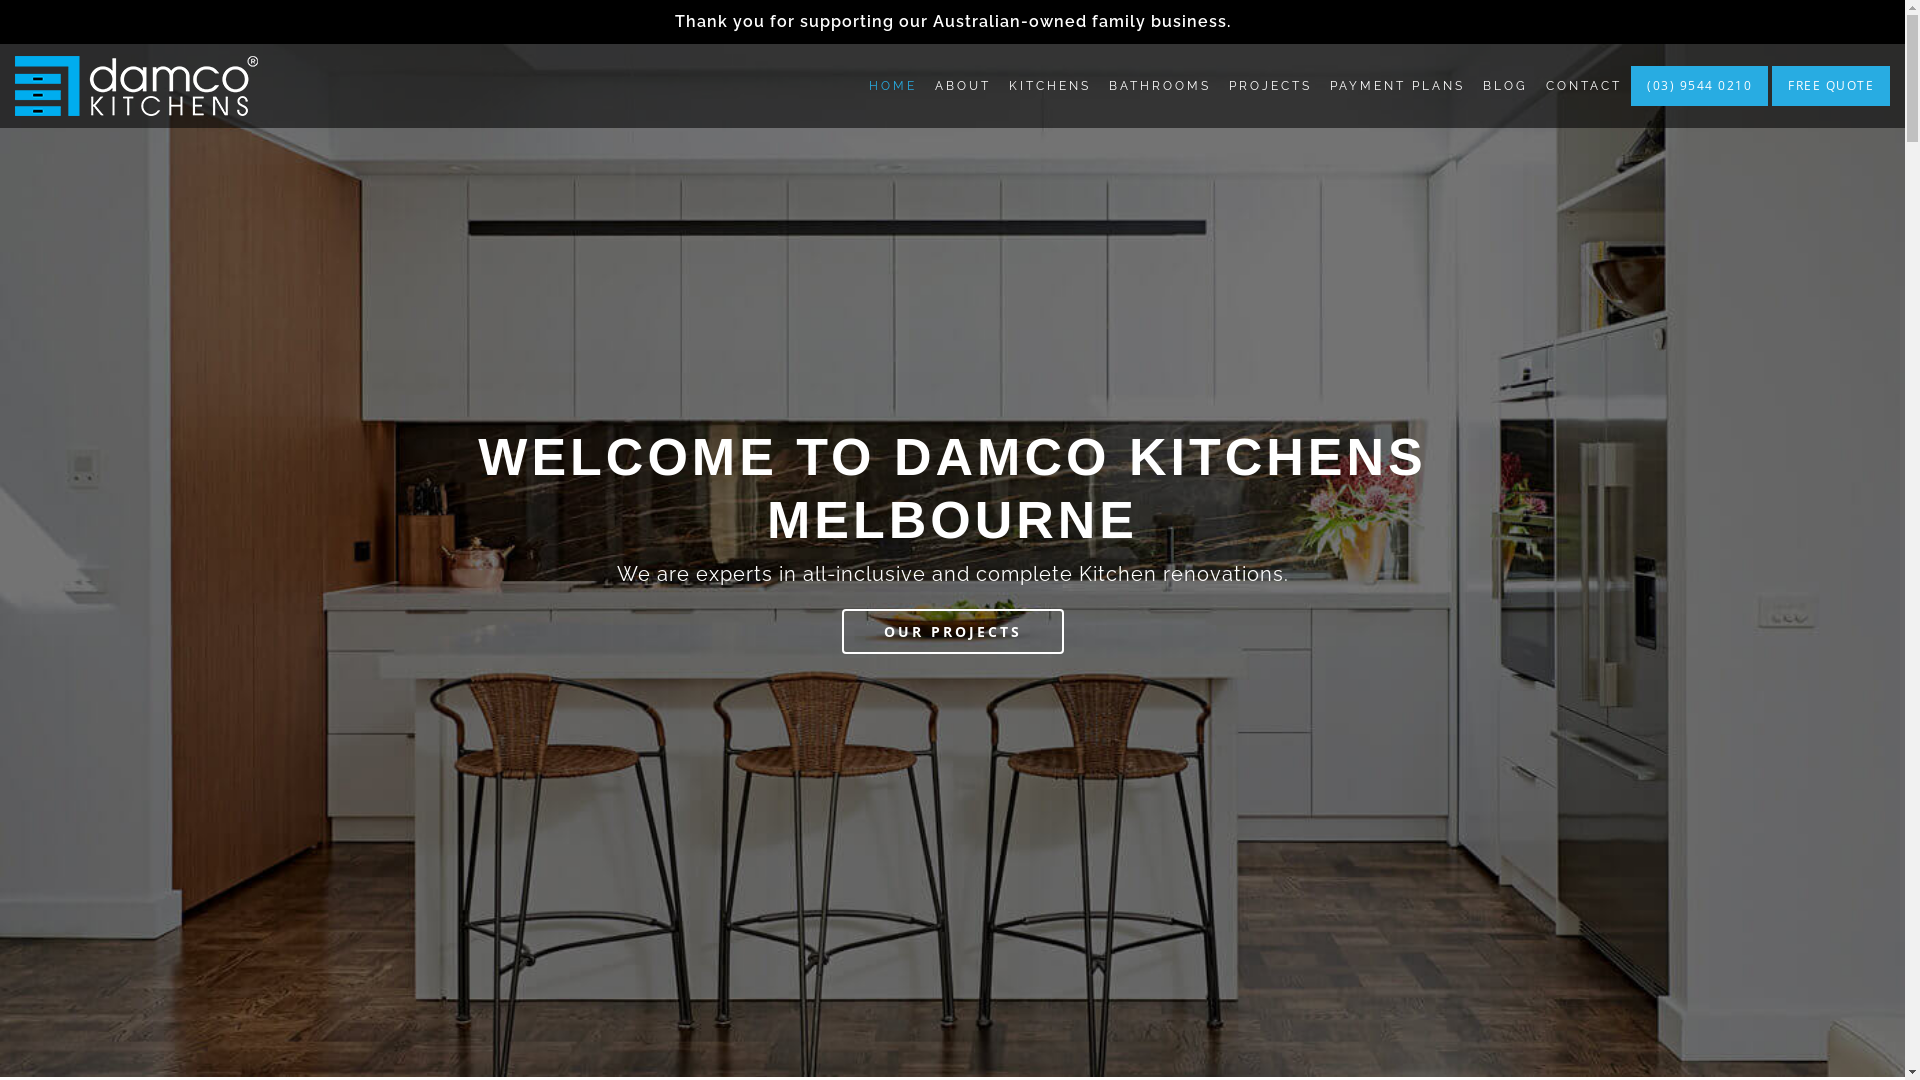 The height and width of the screenshot is (1080, 1920). I want to click on BLOG, so click(1506, 86).